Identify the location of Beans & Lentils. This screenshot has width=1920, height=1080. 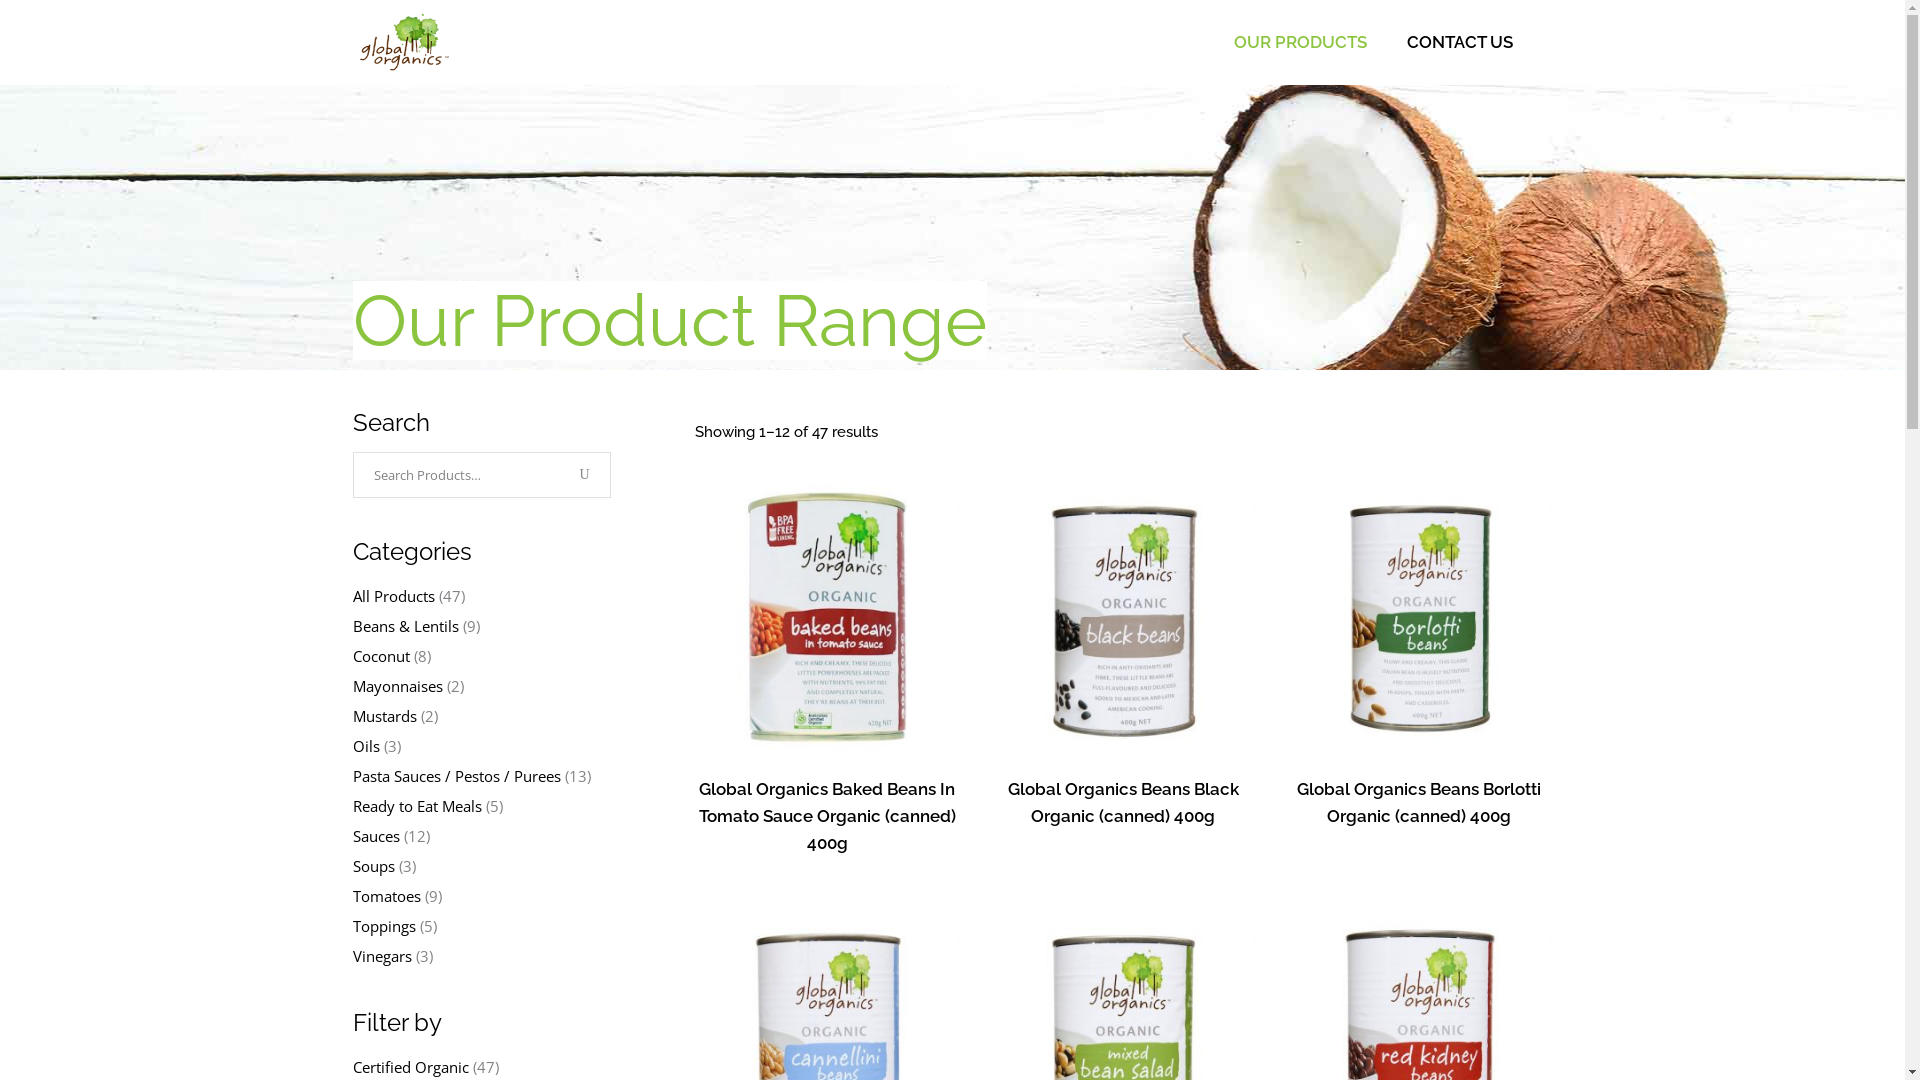
(405, 626).